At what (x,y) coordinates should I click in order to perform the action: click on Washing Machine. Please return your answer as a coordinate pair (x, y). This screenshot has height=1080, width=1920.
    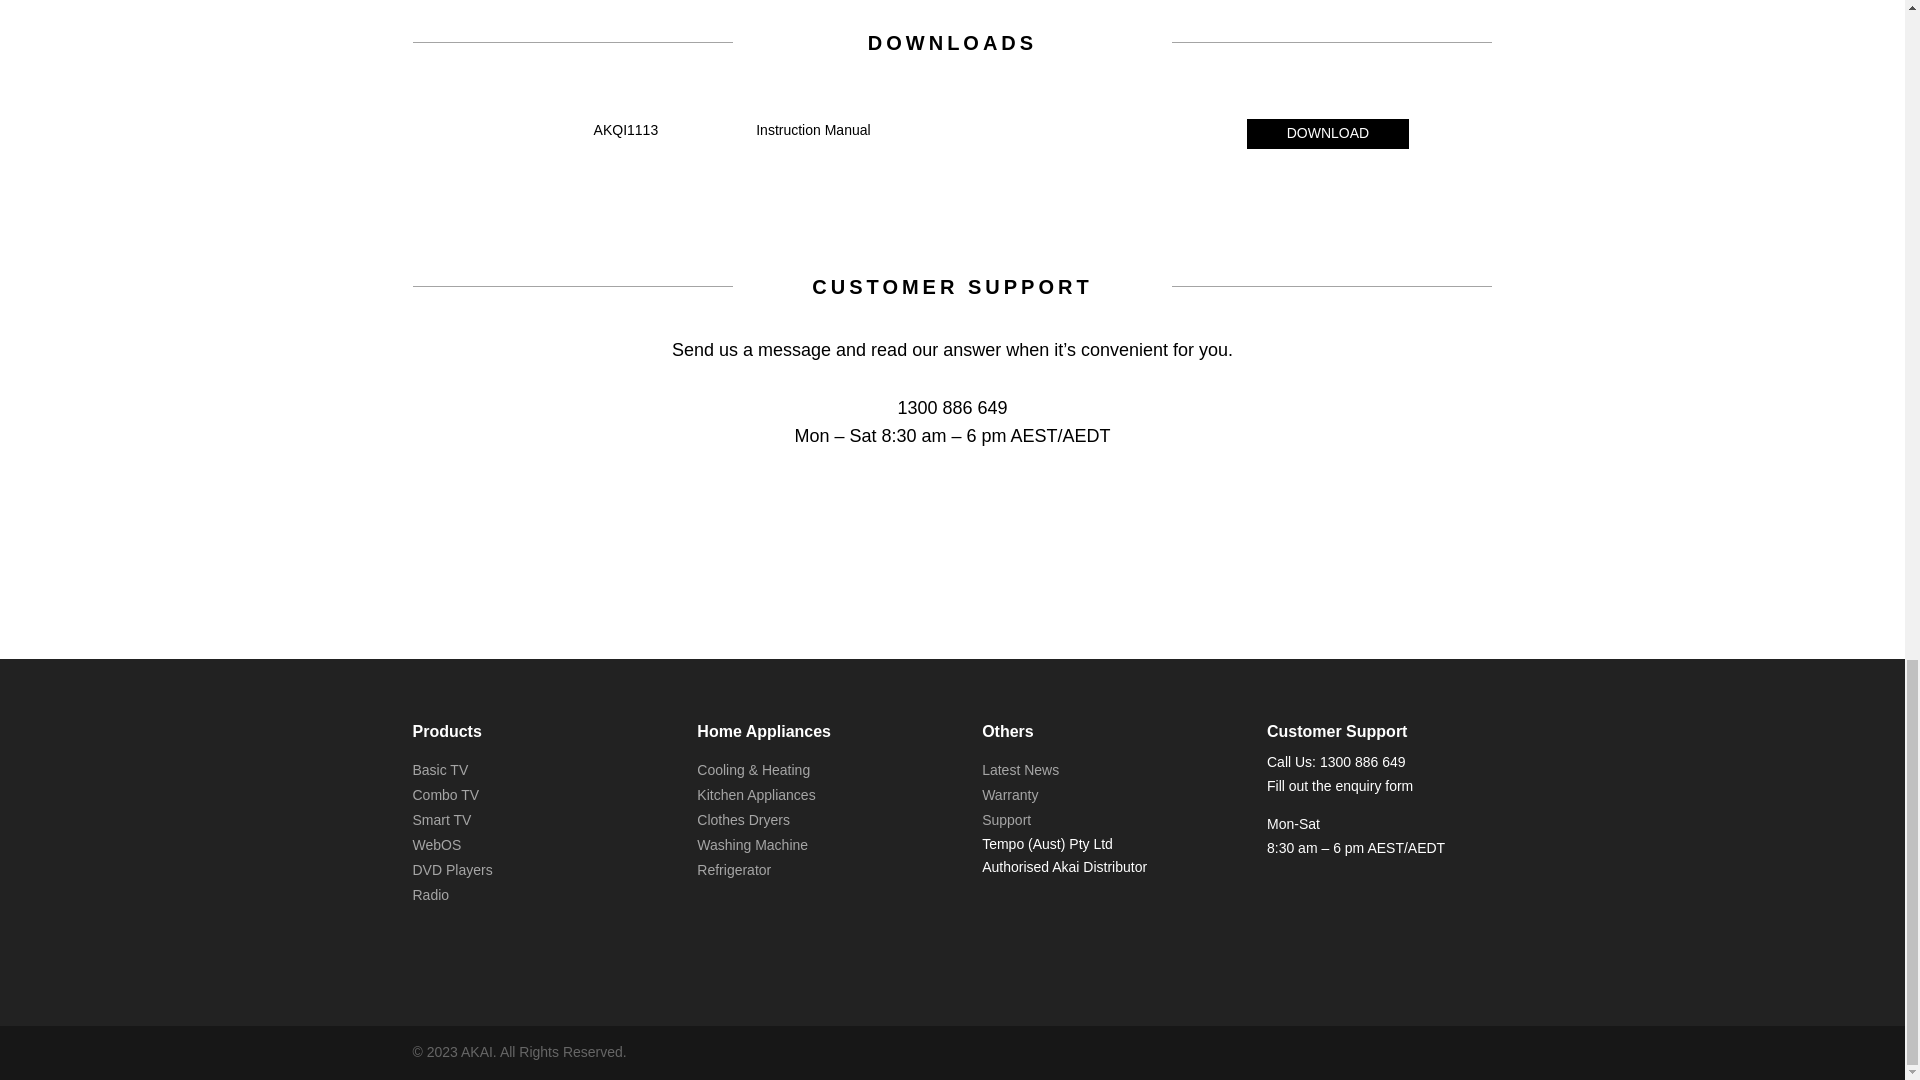
    Looking at the image, I should click on (752, 845).